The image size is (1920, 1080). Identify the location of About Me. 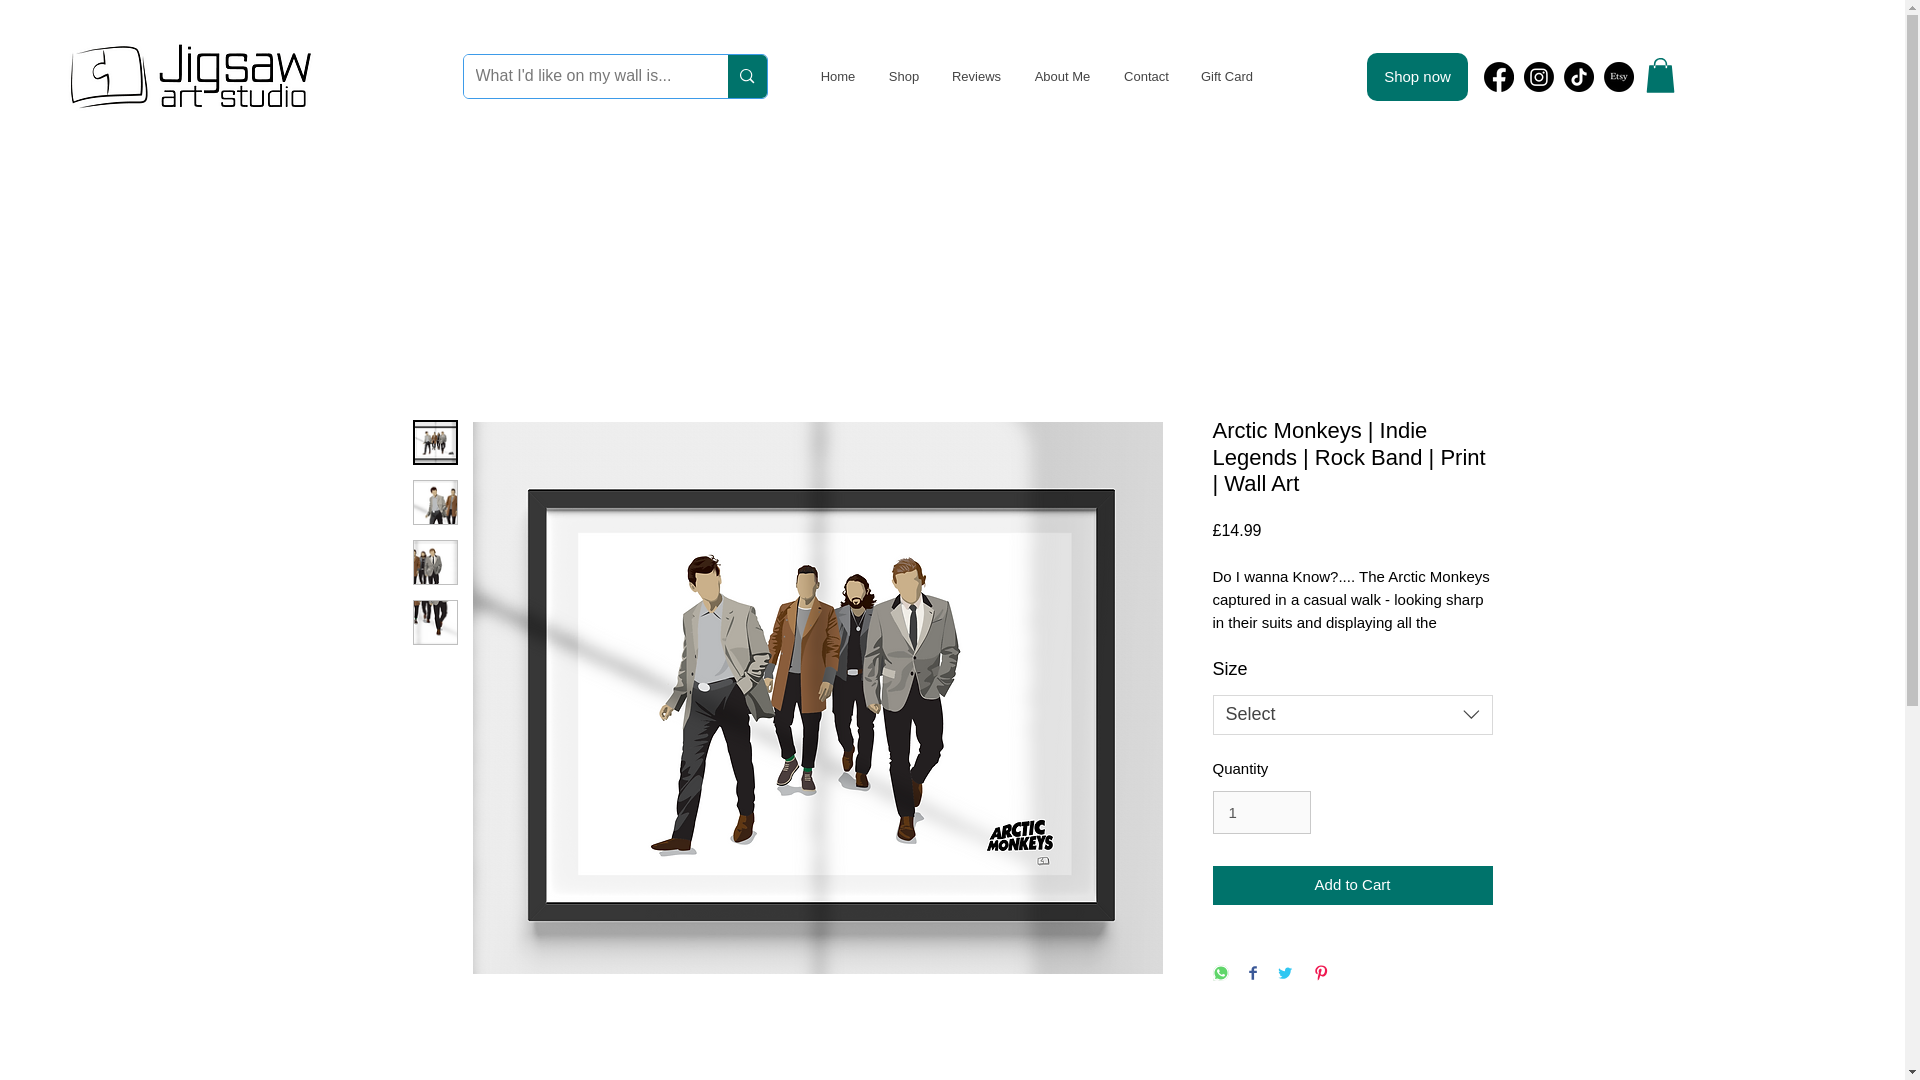
(1062, 76).